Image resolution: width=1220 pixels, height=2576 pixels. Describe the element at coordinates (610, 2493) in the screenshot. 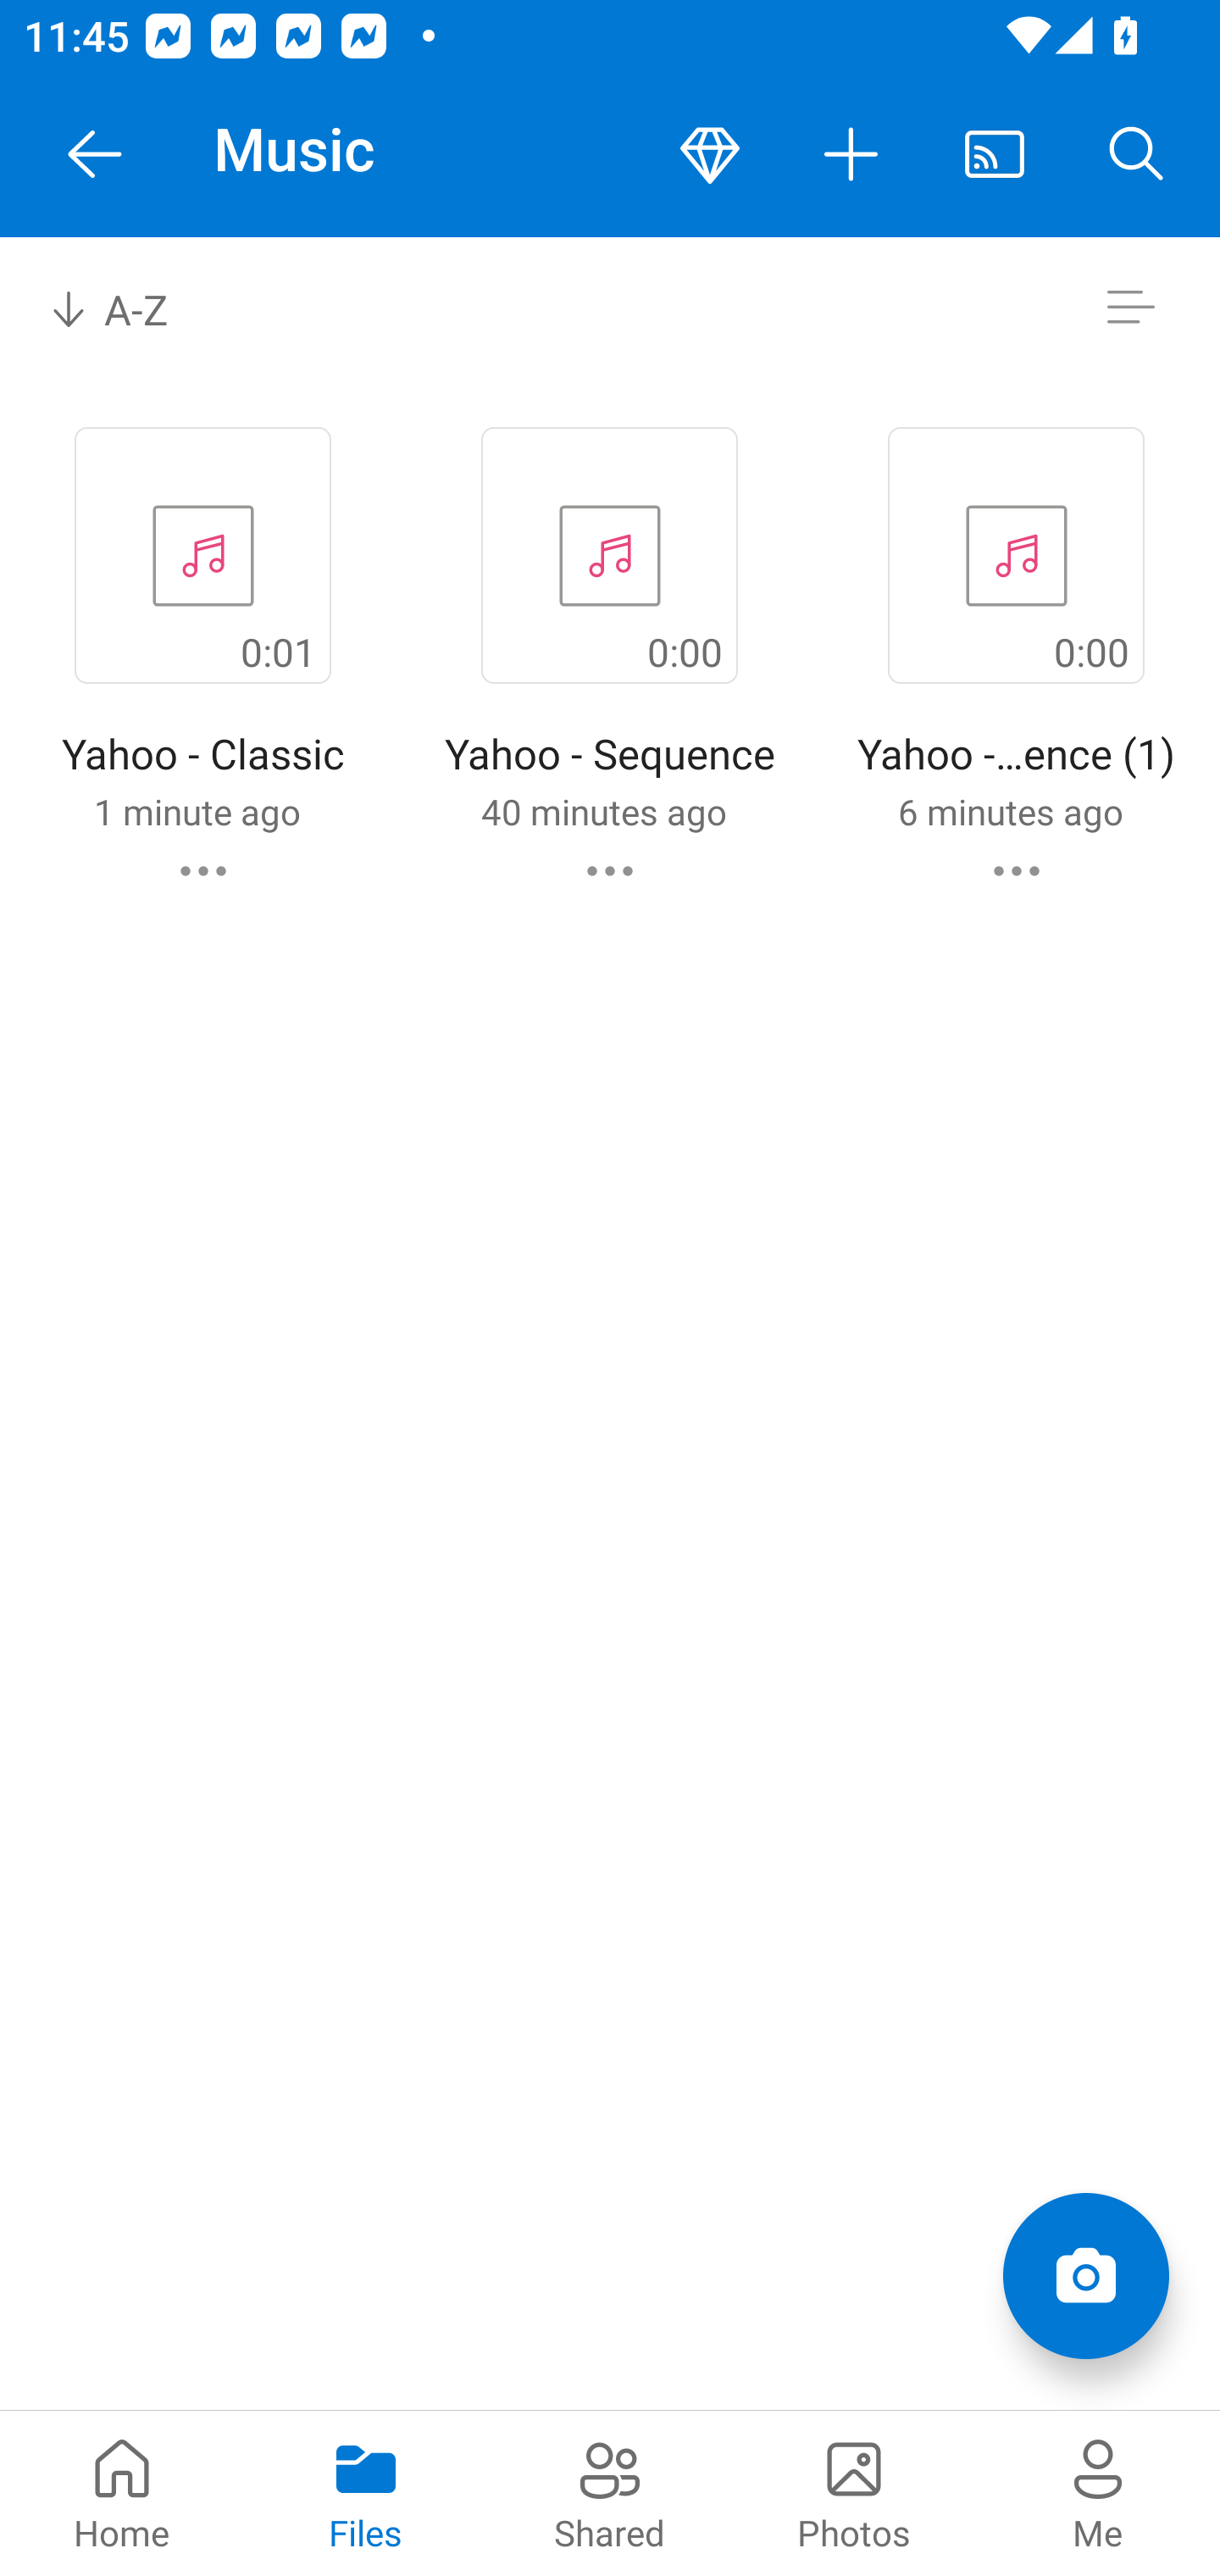

I see `Shared pivot Shared` at that location.